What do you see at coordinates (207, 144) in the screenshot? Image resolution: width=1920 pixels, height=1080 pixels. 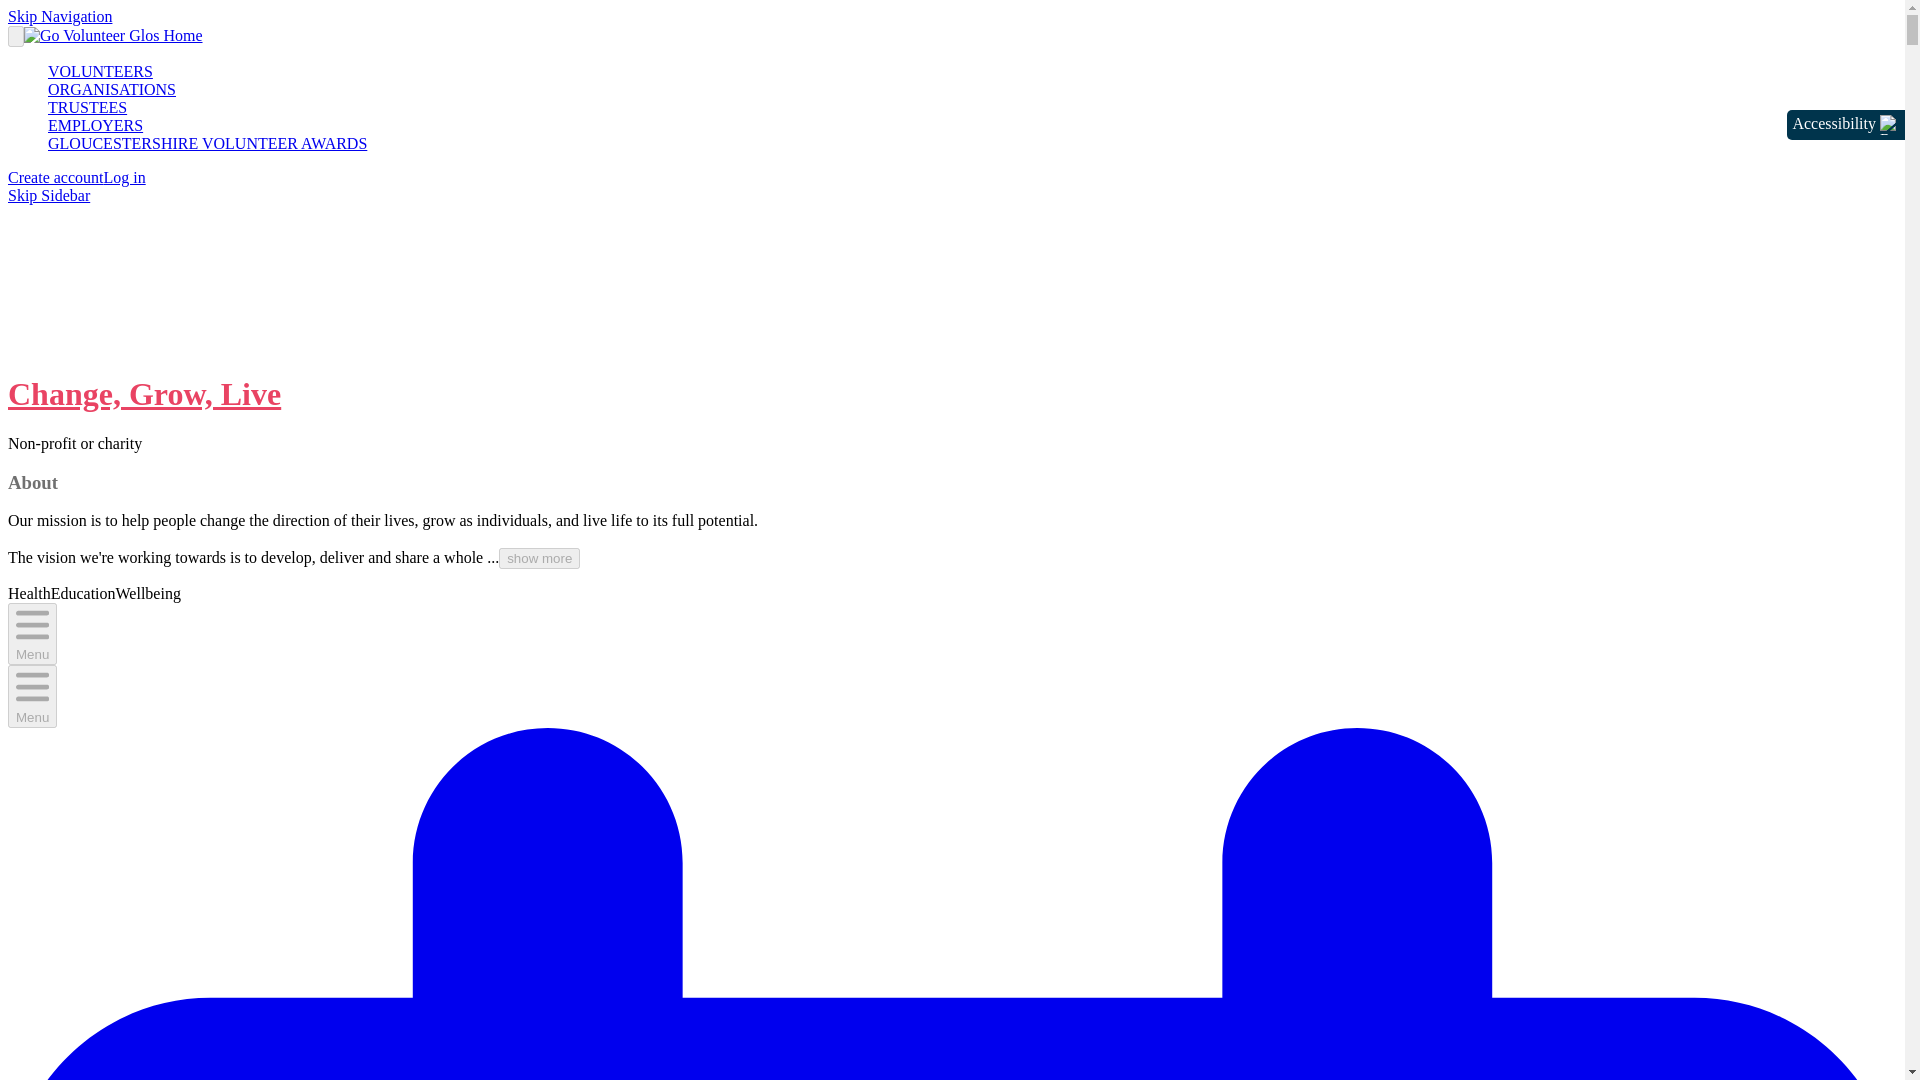 I see `GLOUCESTERSHIRE VOLUNTEER AWARDS` at bounding box center [207, 144].